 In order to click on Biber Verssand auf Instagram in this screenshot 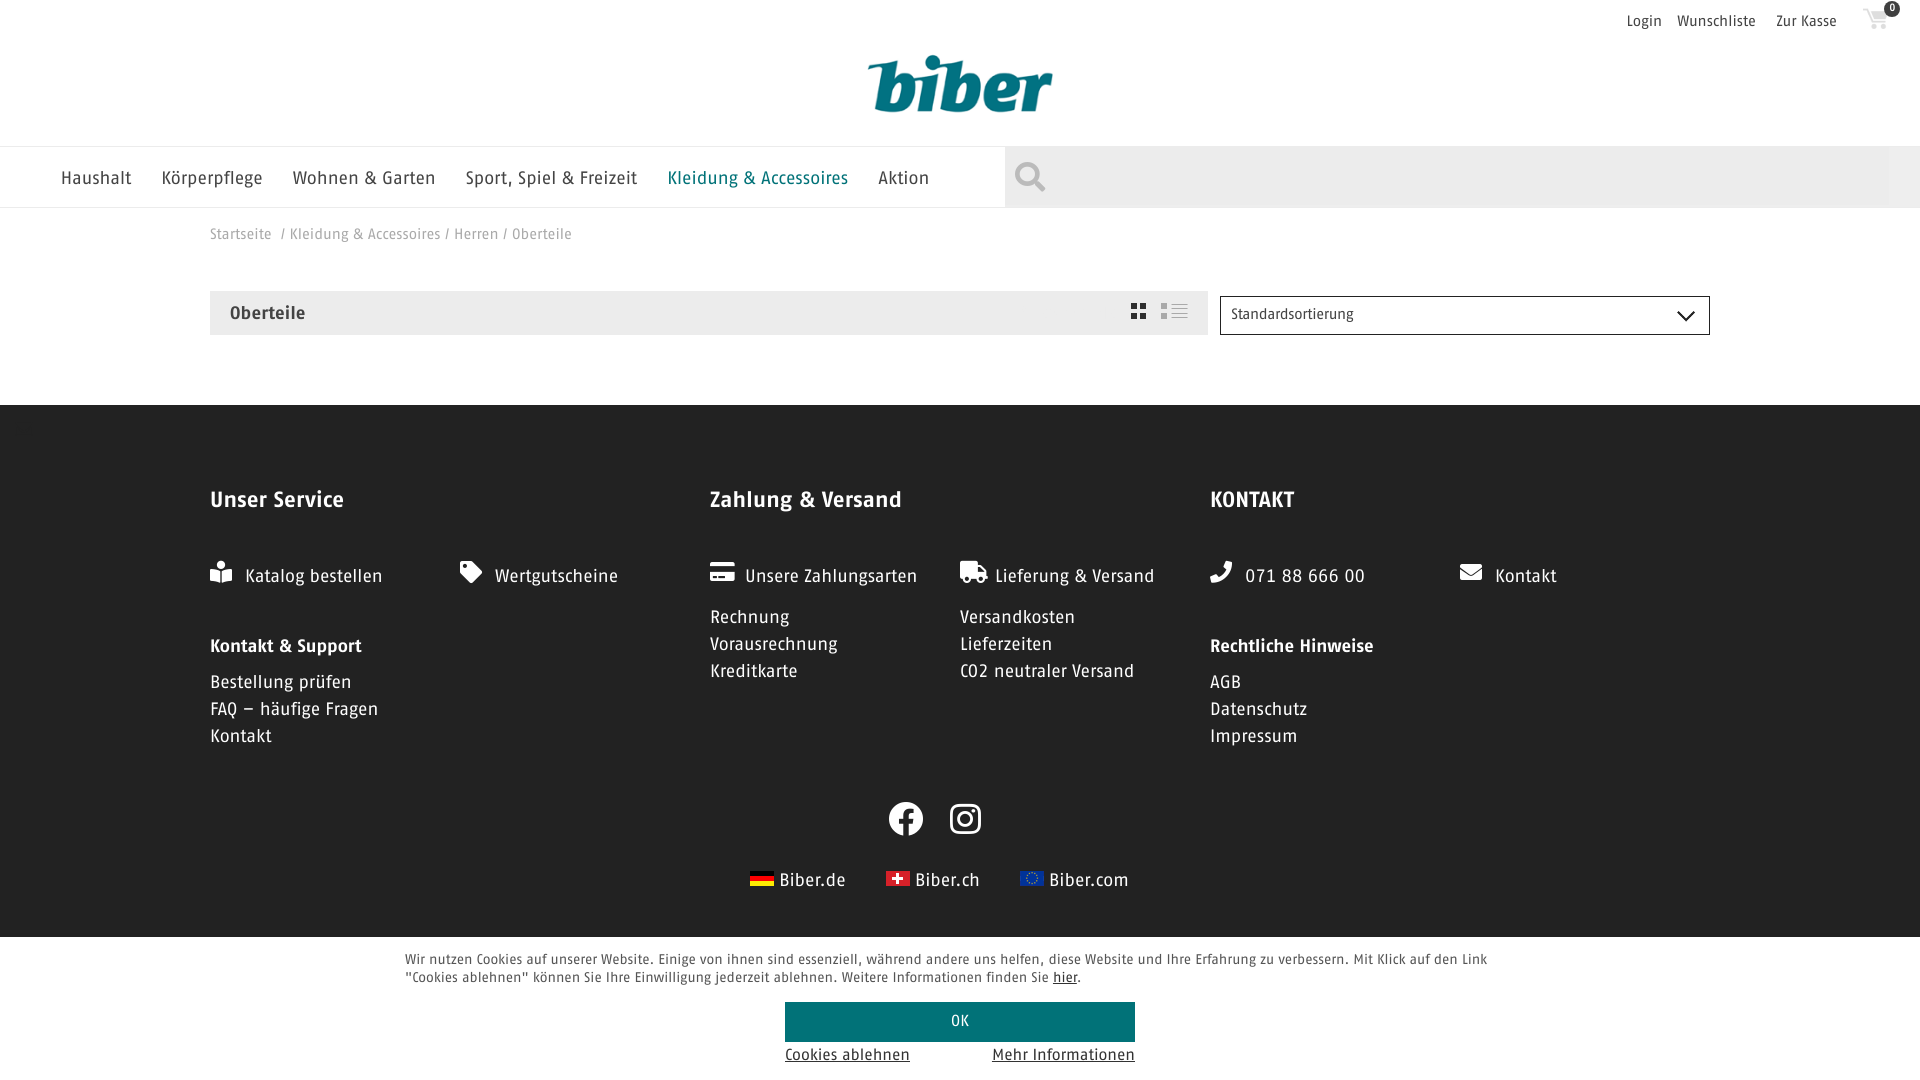, I will do `click(966, 822)`.